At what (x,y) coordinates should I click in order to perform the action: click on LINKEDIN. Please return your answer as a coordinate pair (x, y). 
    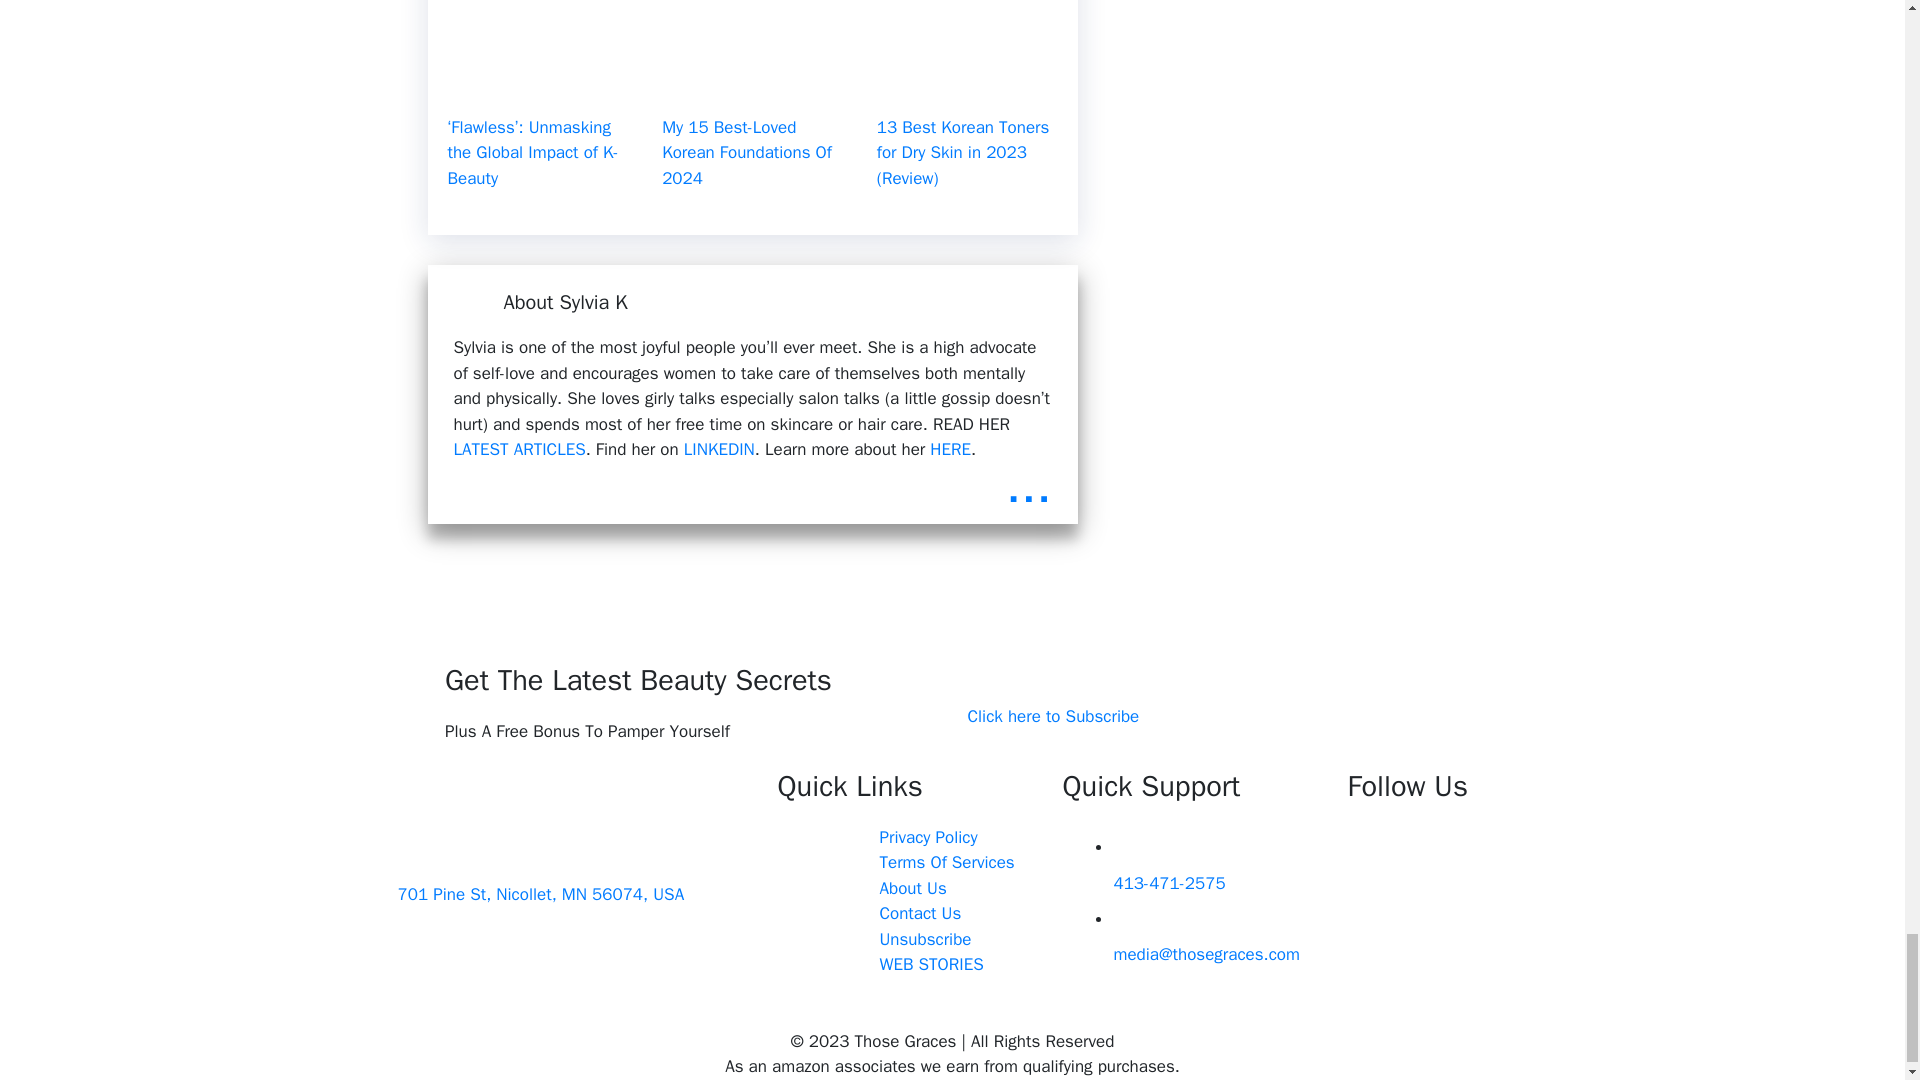
    Looking at the image, I should click on (718, 449).